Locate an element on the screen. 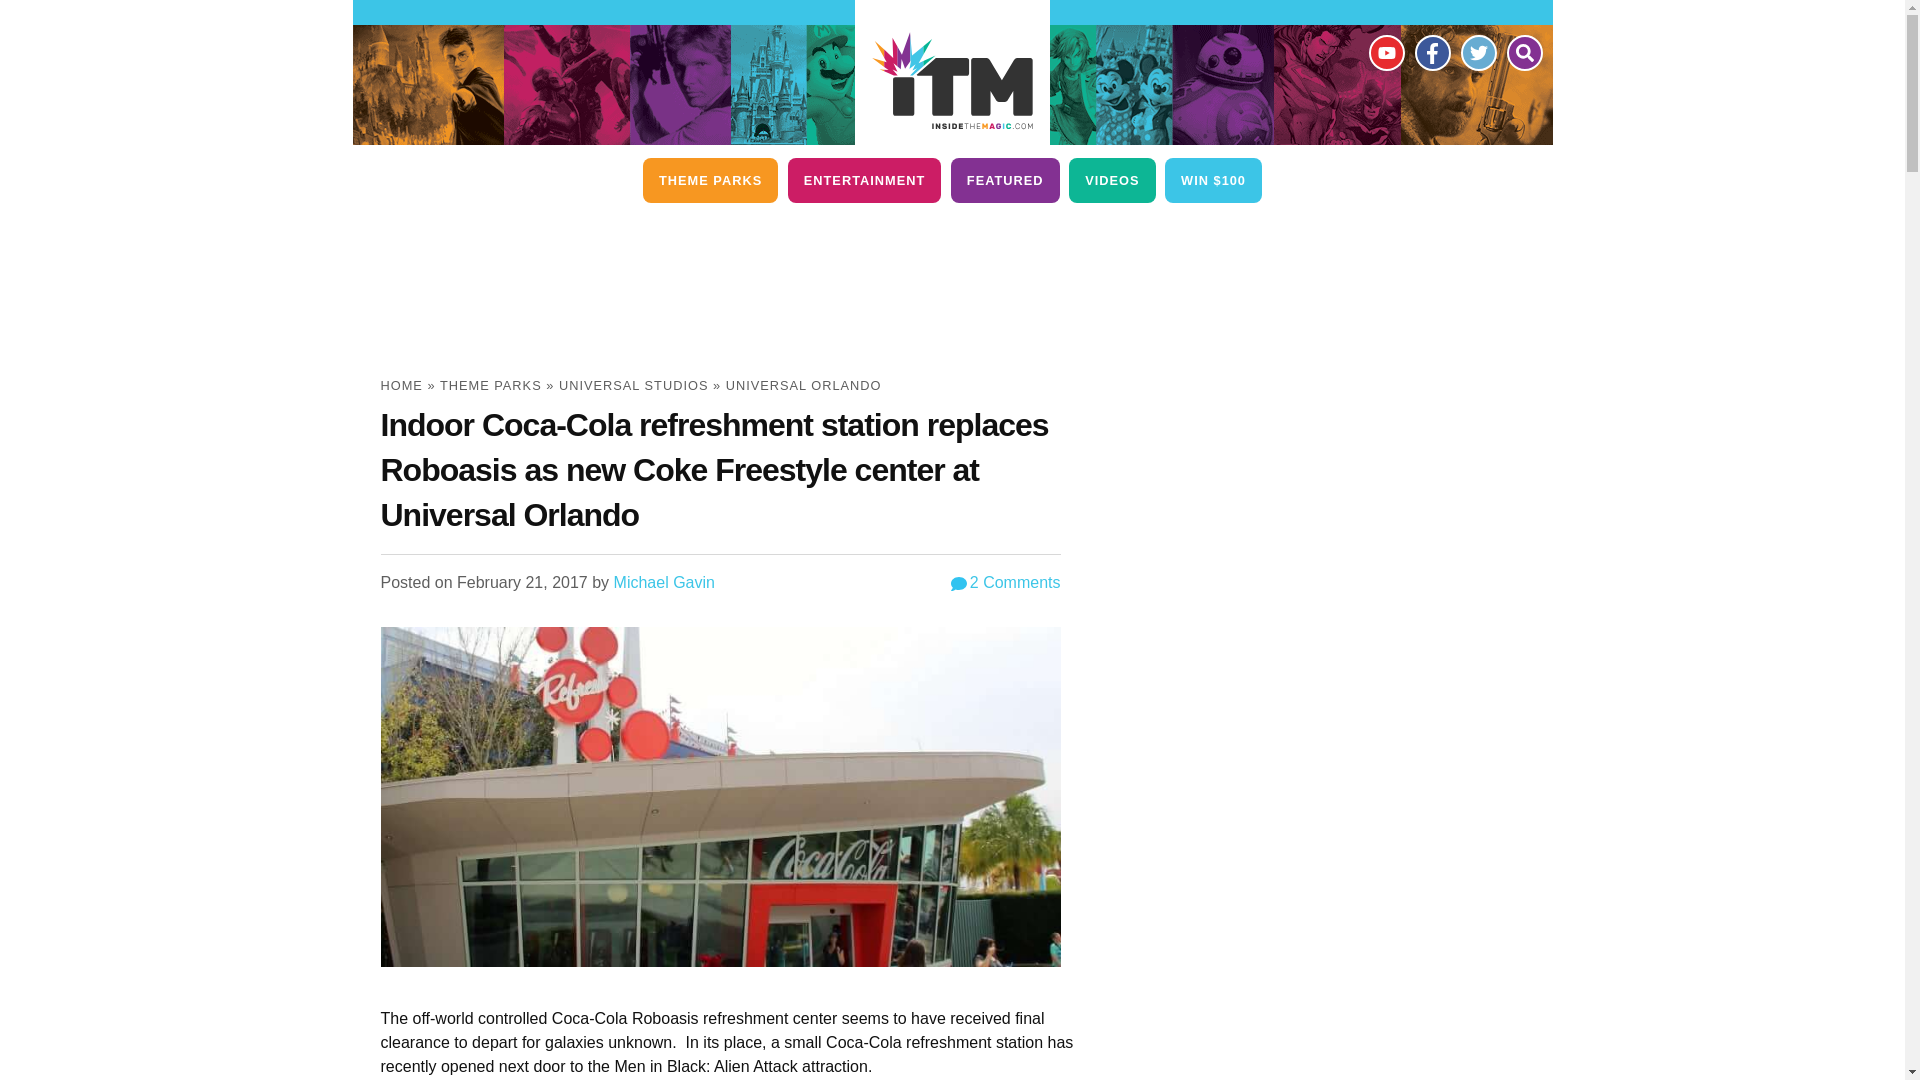 The image size is (1920, 1080). THEME PARKS is located at coordinates (710, 180).